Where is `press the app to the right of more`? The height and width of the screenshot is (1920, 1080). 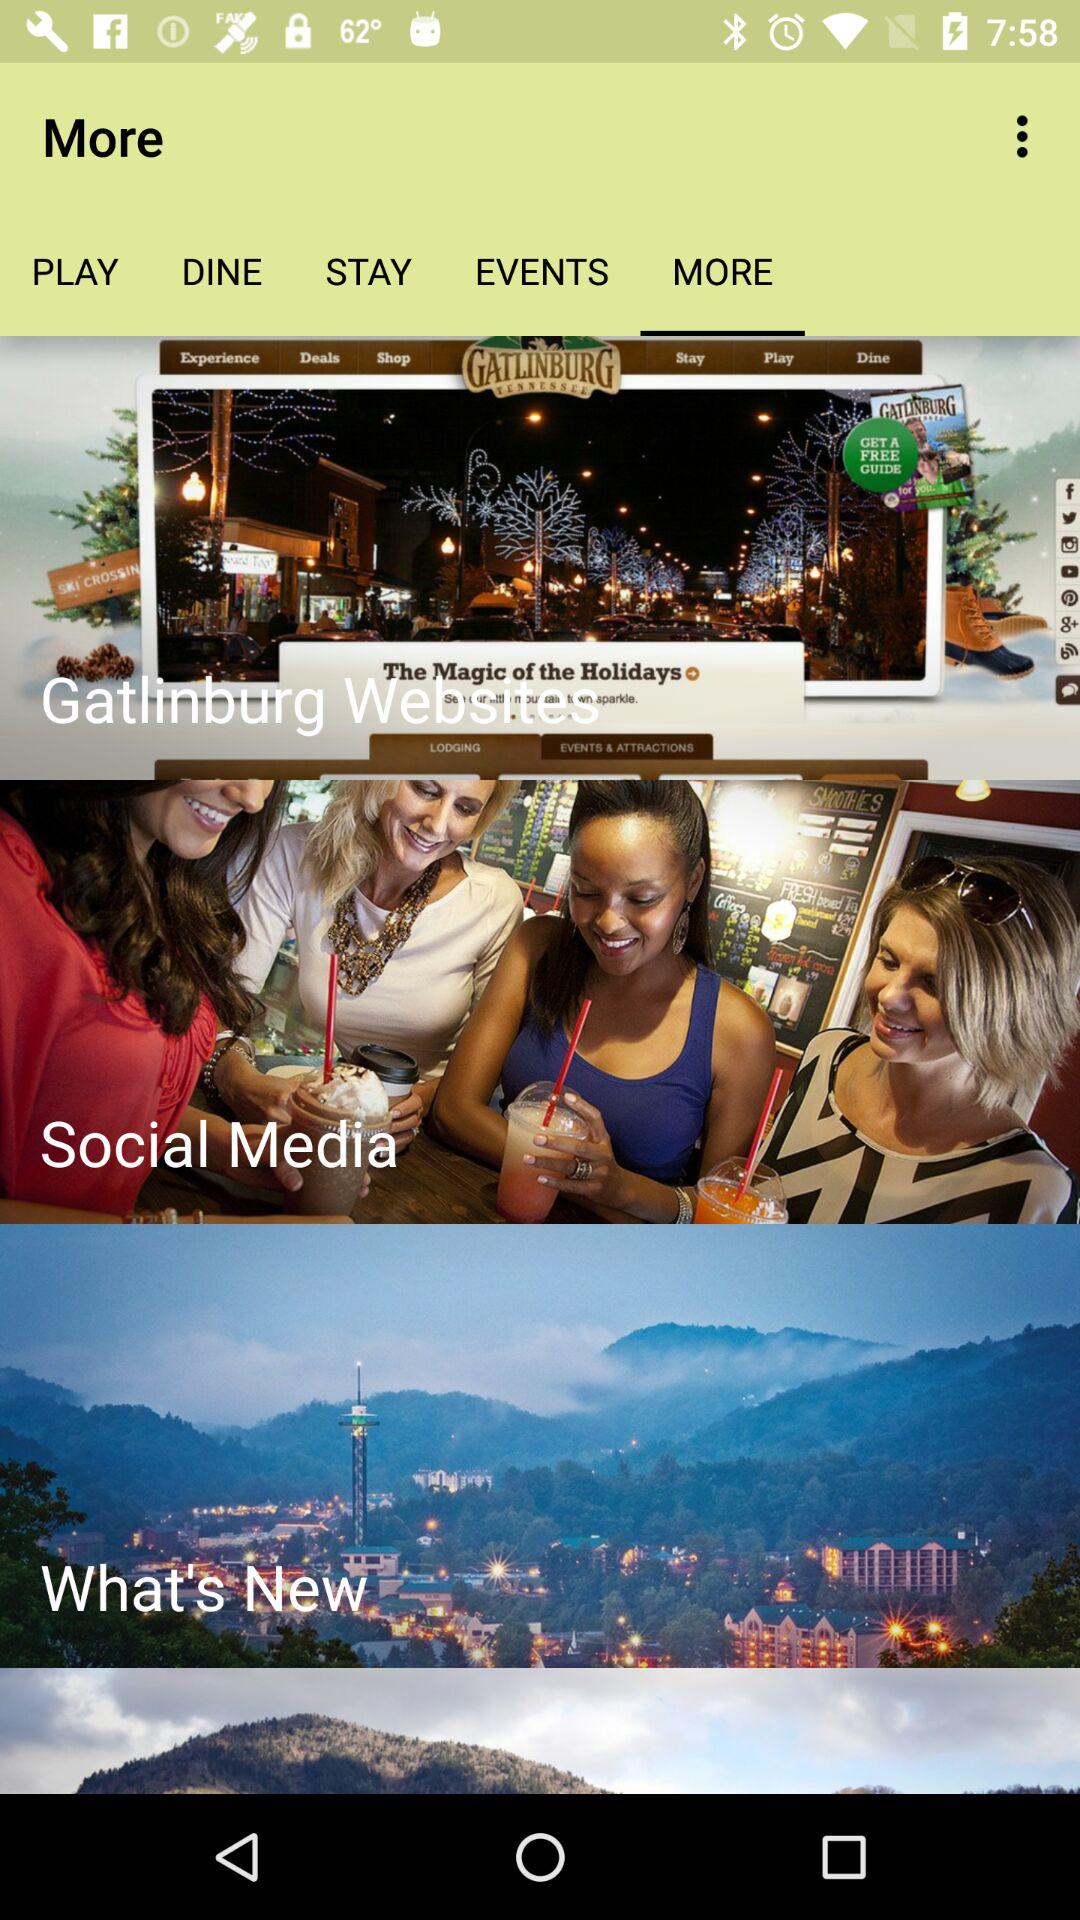
press the app to the right of more is located at coordinates (1028, 136).